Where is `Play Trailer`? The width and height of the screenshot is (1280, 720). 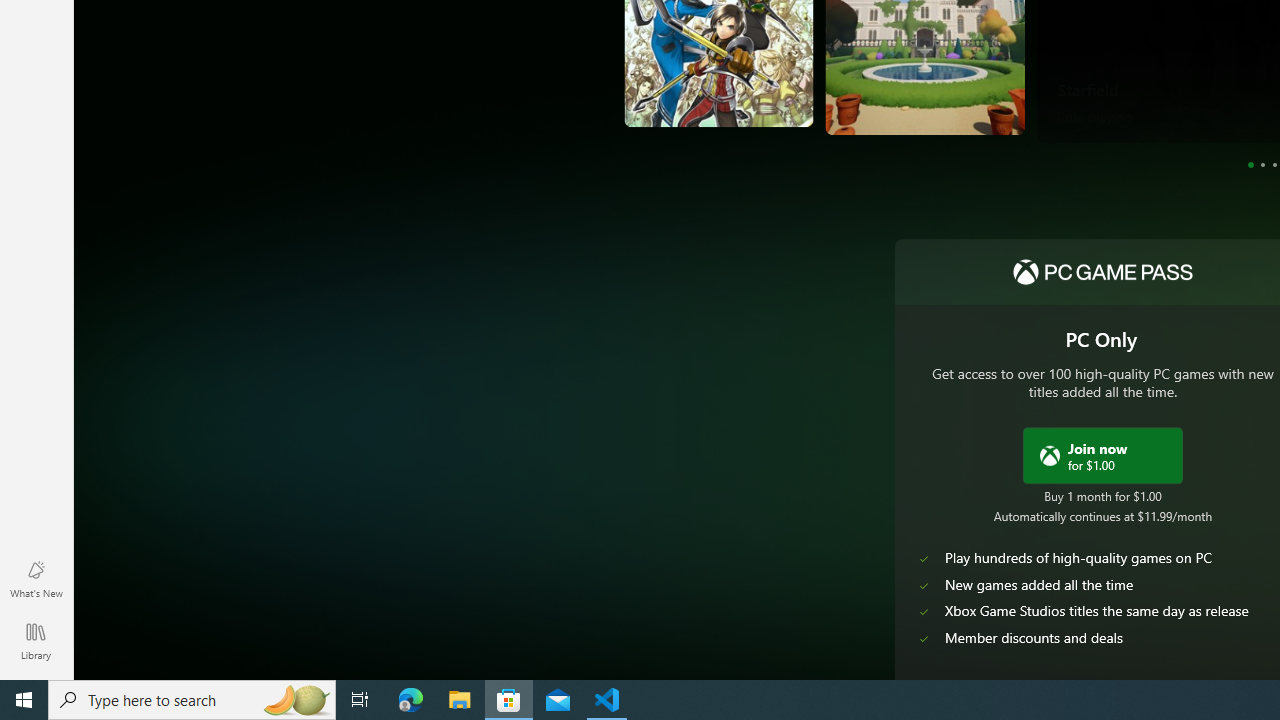
Play Trailer is located at coordinates (1156, 101).